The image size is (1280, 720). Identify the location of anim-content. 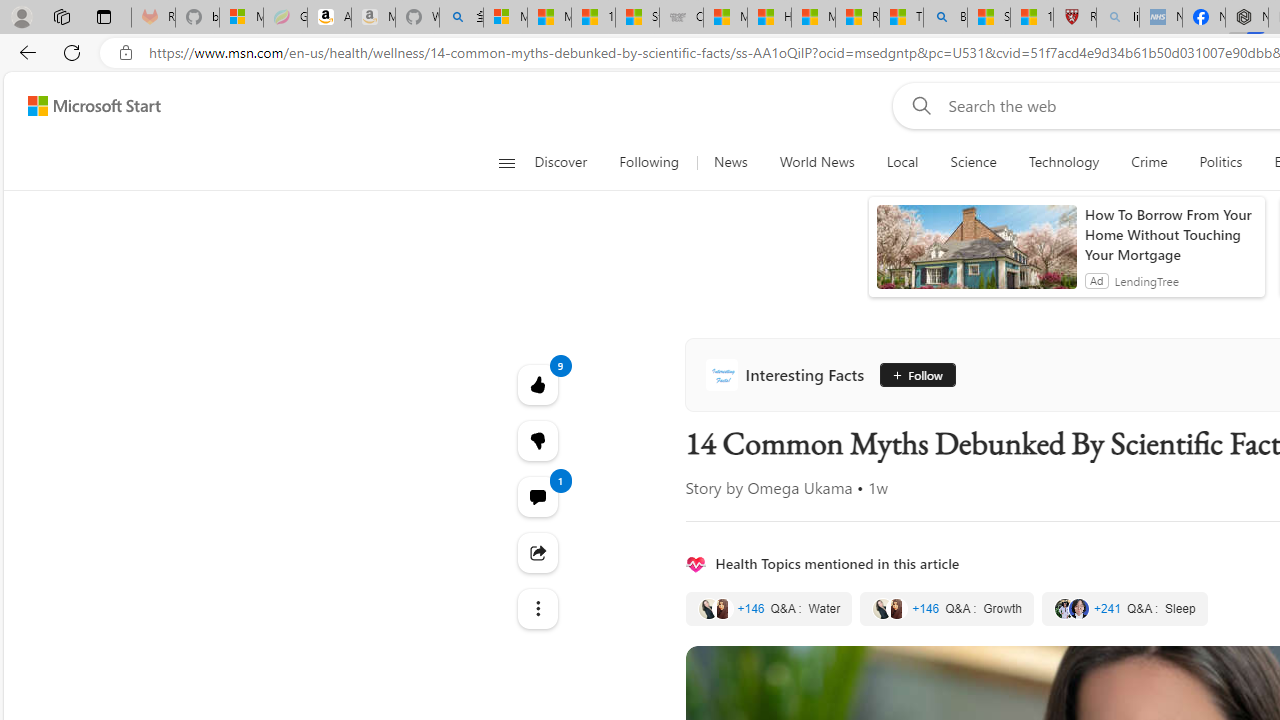
(976, 255).